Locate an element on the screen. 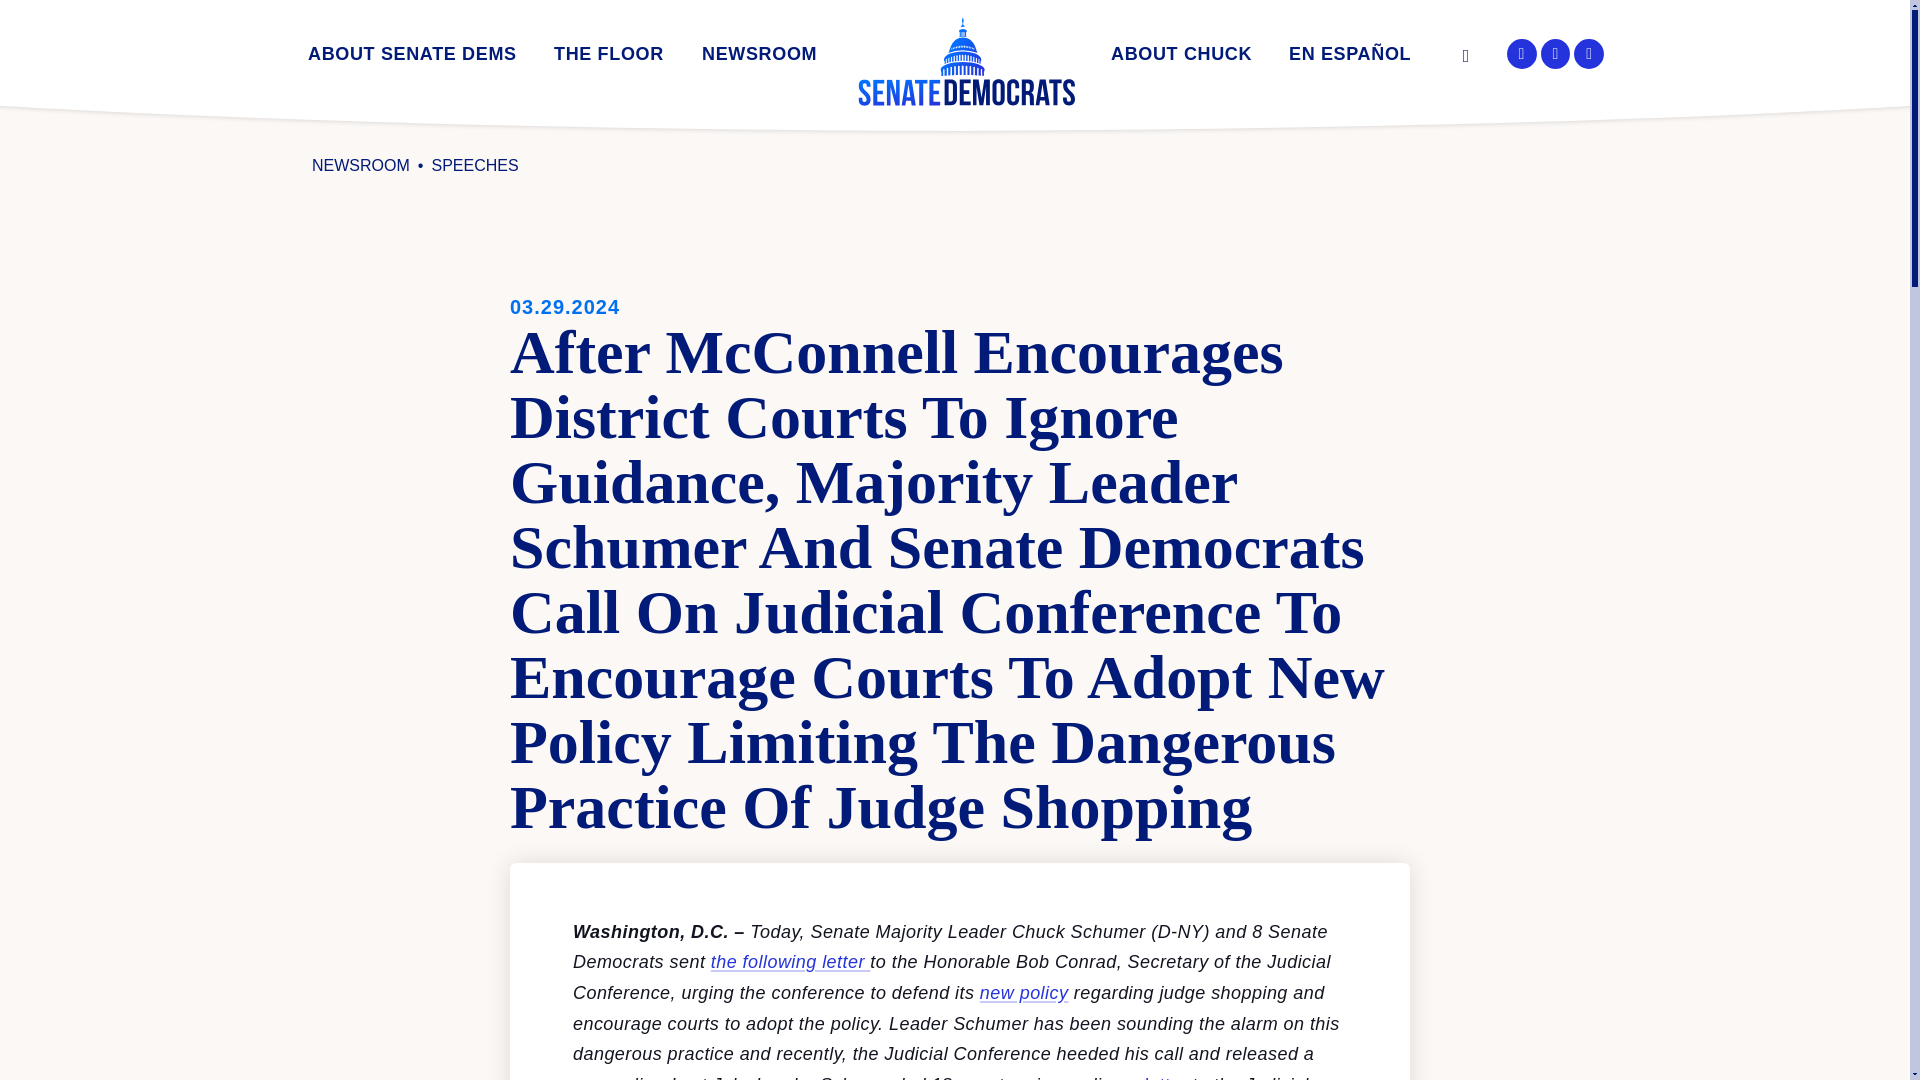 This screenshot has width=1920, height=1080. letter is located at coordinates (1165, 1077).